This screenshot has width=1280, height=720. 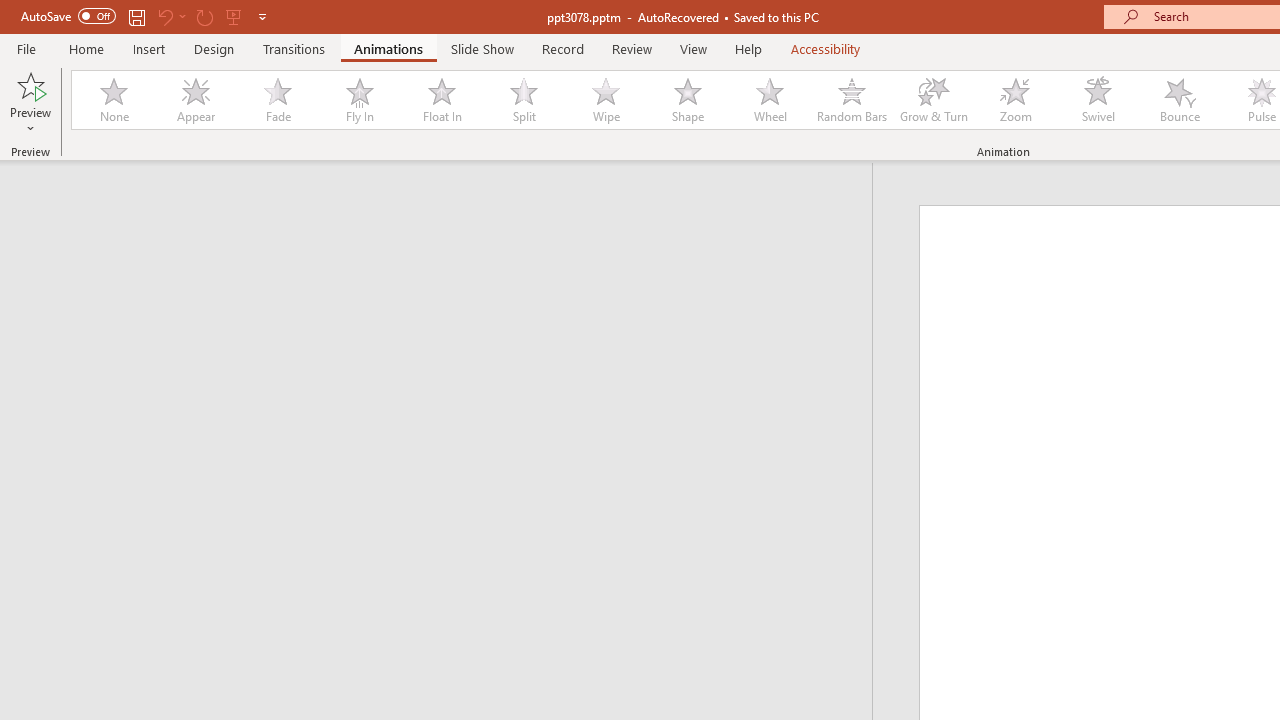 I want to click on Slide Show, so click(x=482, y=48).